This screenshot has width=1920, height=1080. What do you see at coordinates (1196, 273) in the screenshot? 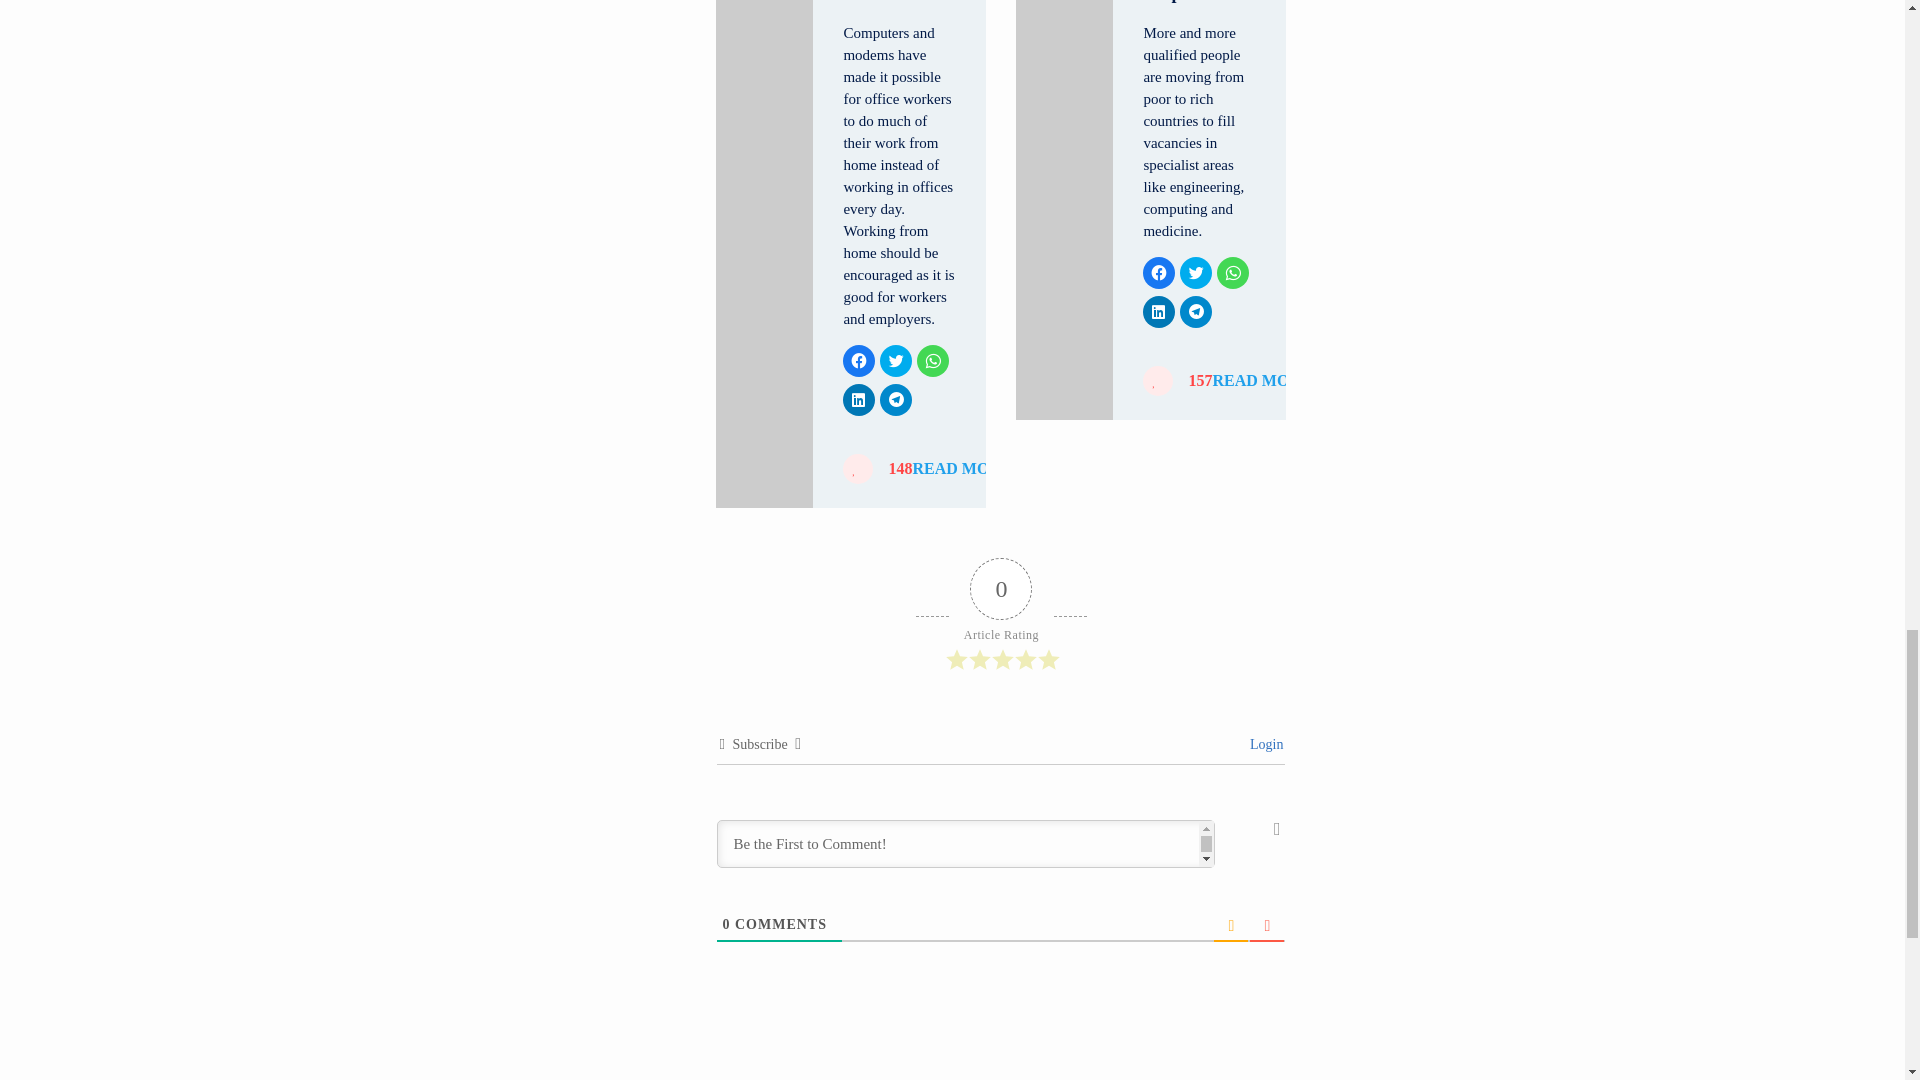
I see `Click to share on Twitter` at bounding box center [1196, 273].